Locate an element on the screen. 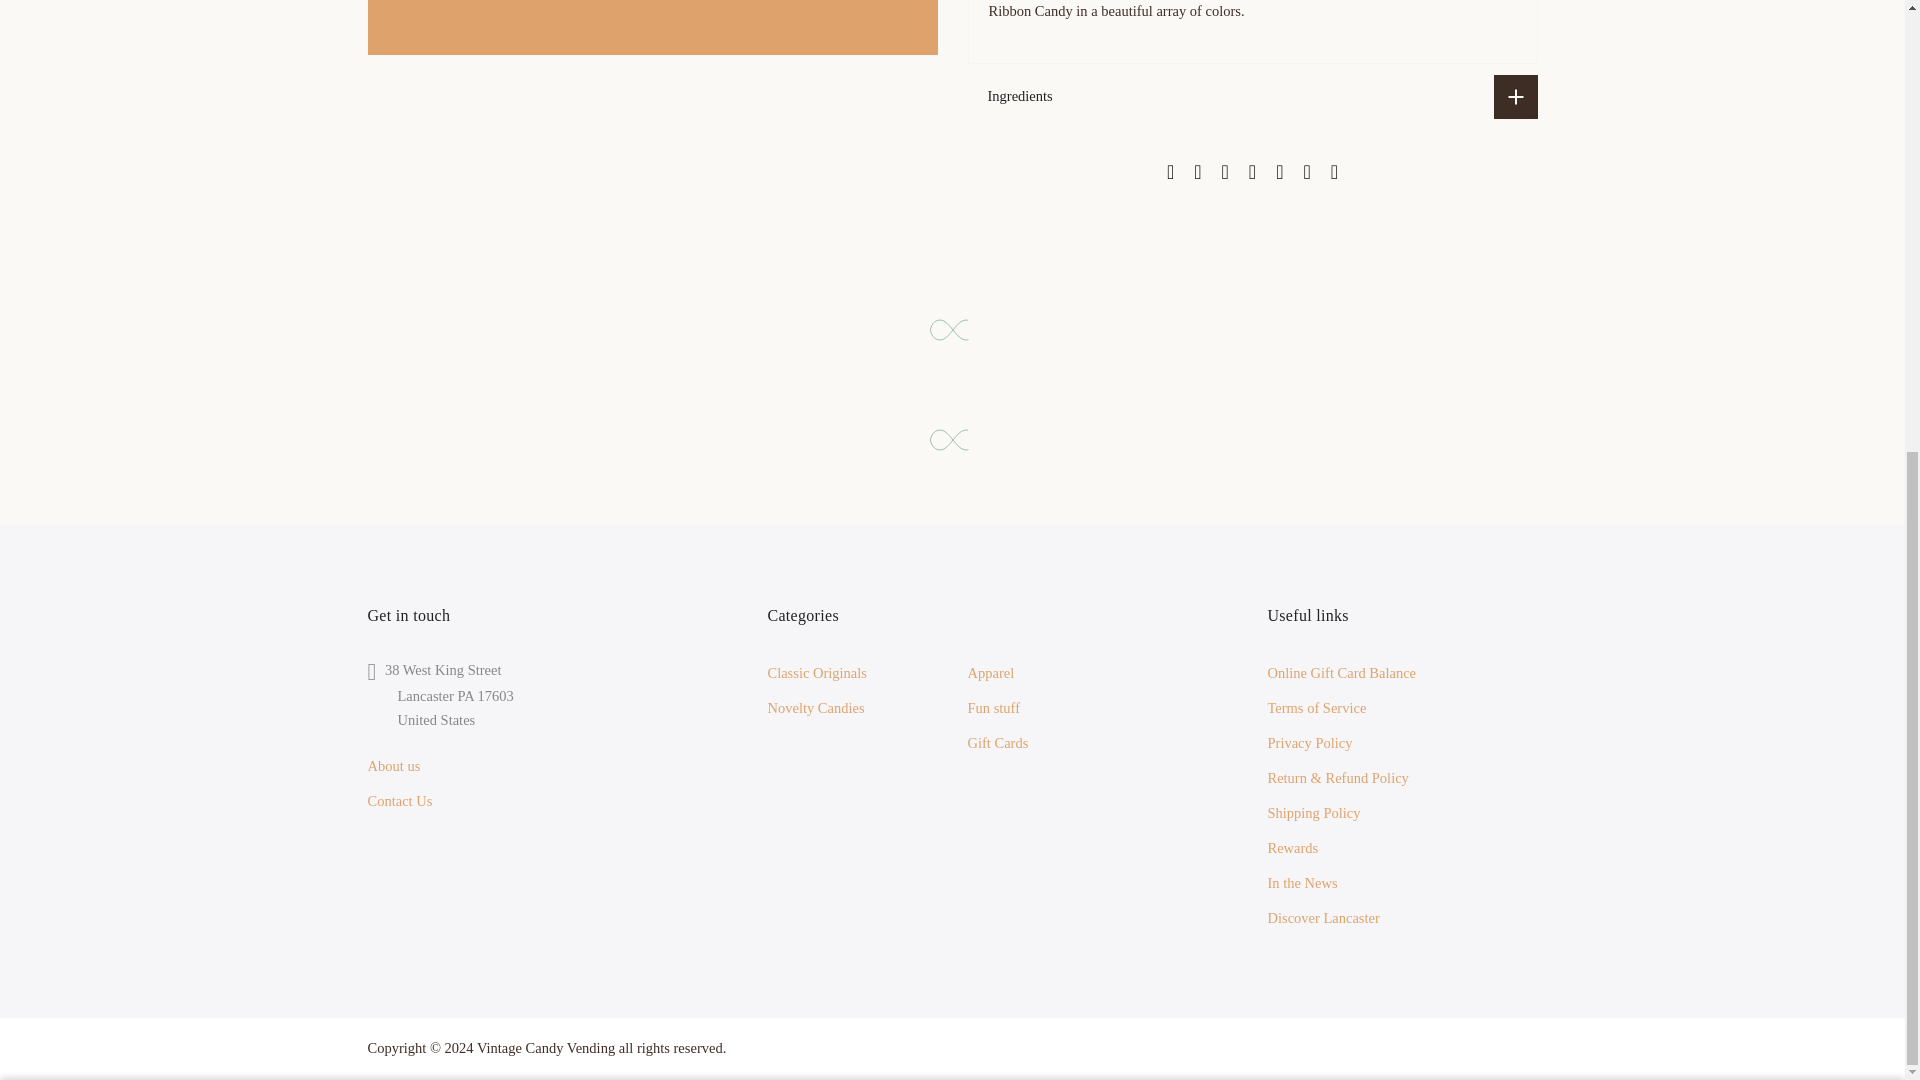  Contact Us is located at coordinates (400, 800).